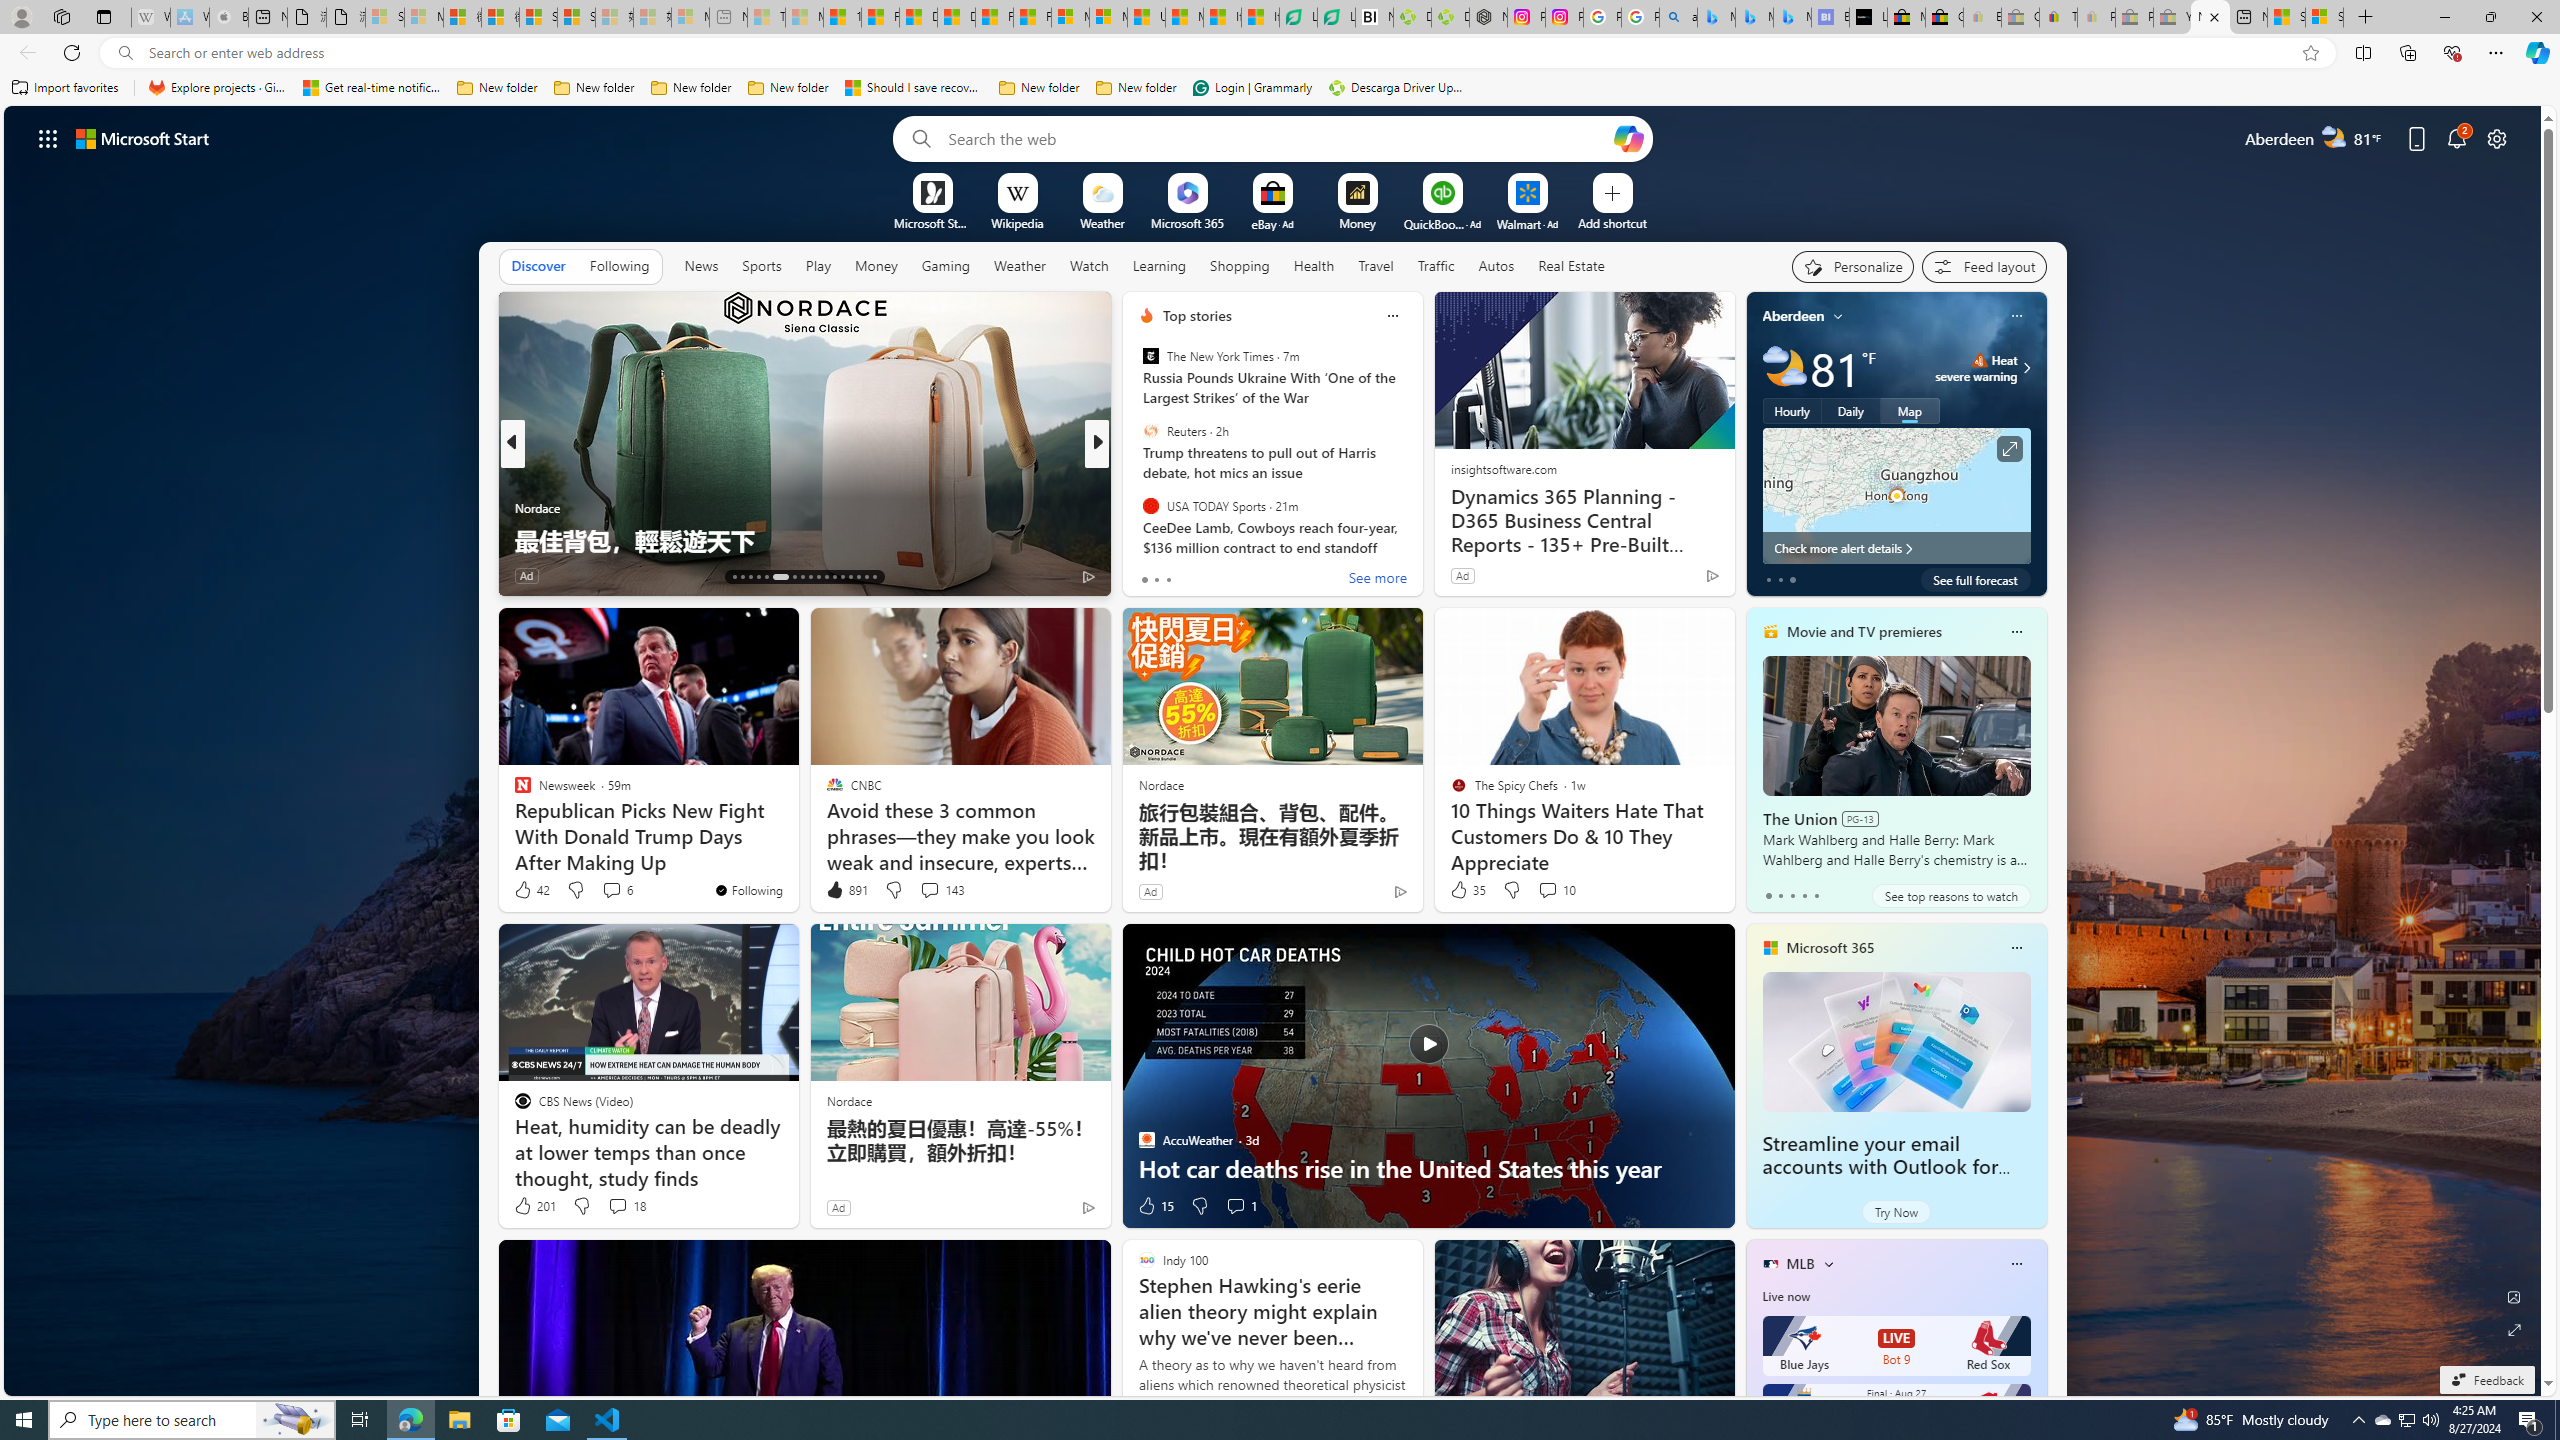  What do you see at coordinates (1148, 576) in the screenshot?
I see `20 Like` at bounding box center [1148, 576].